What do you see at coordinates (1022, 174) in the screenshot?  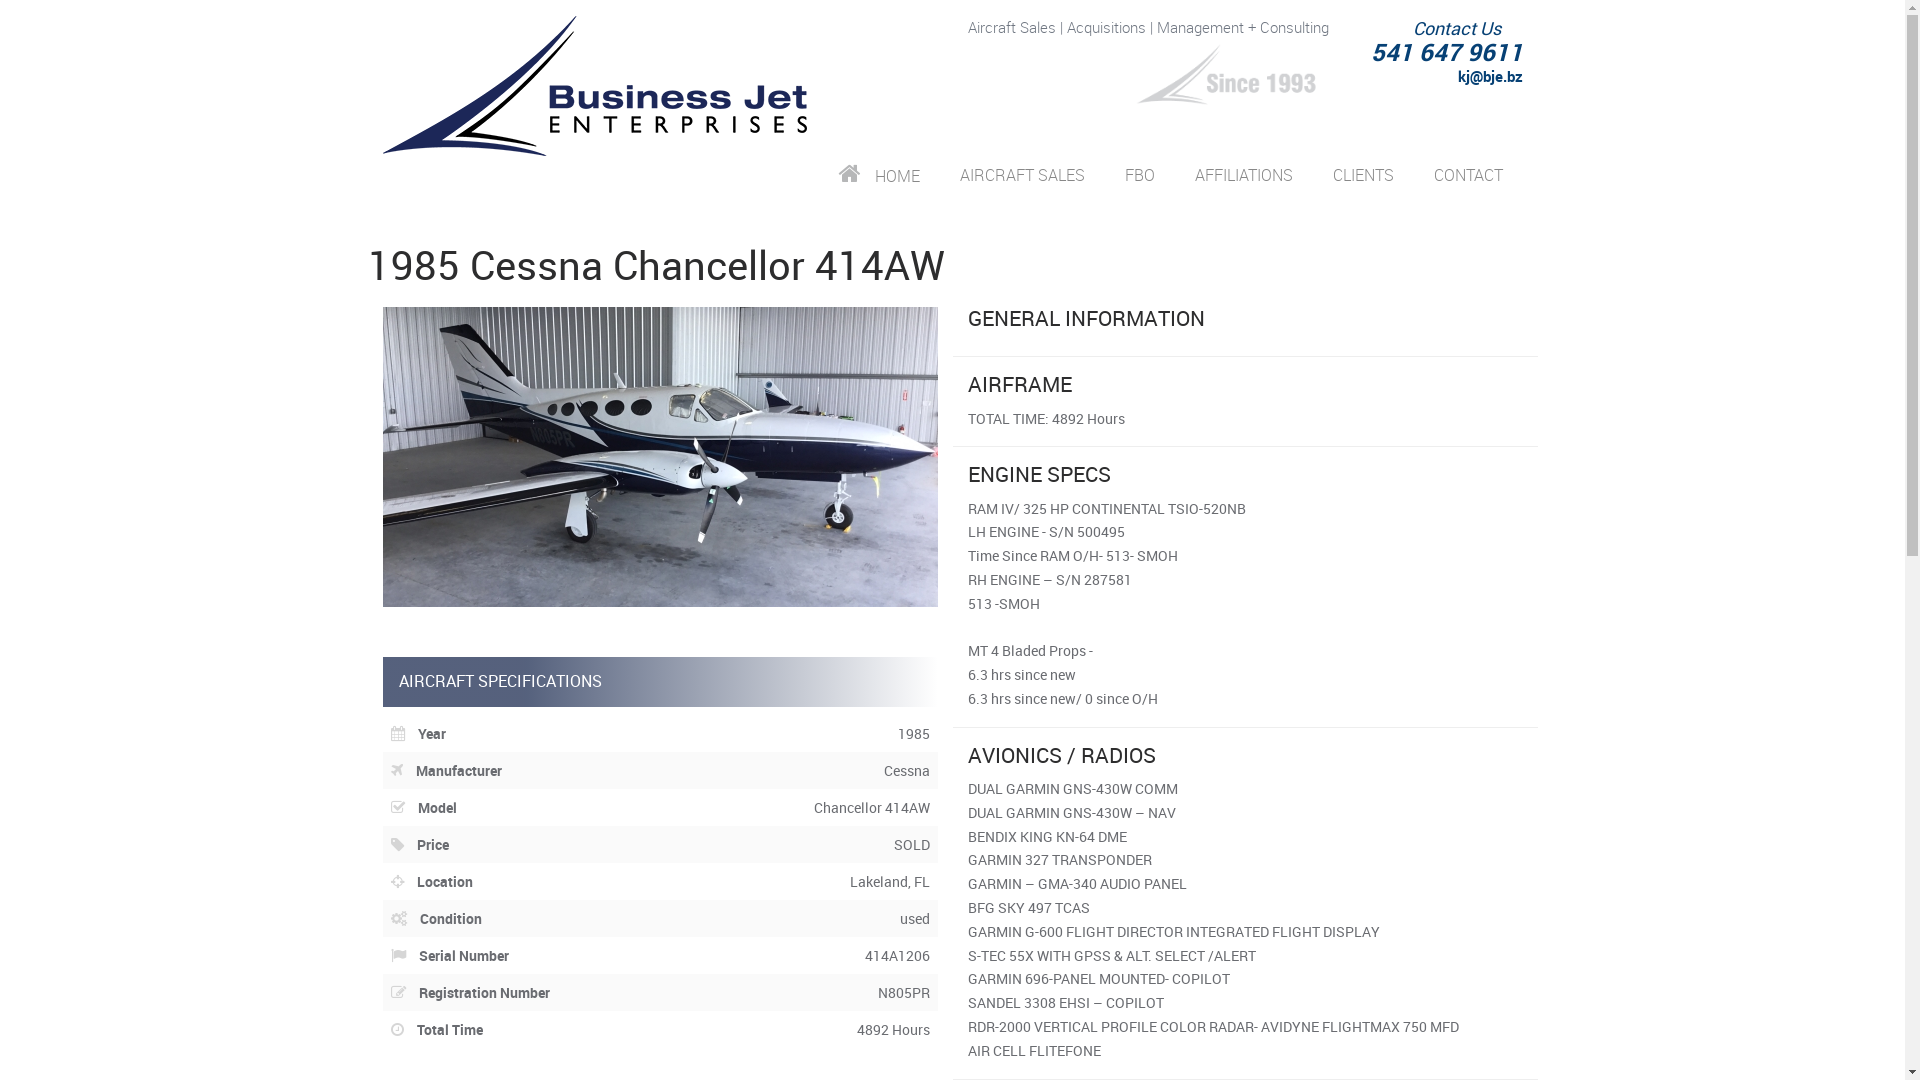 I see `AIRCRAFT SALES` at bounding box center [1022, 174].